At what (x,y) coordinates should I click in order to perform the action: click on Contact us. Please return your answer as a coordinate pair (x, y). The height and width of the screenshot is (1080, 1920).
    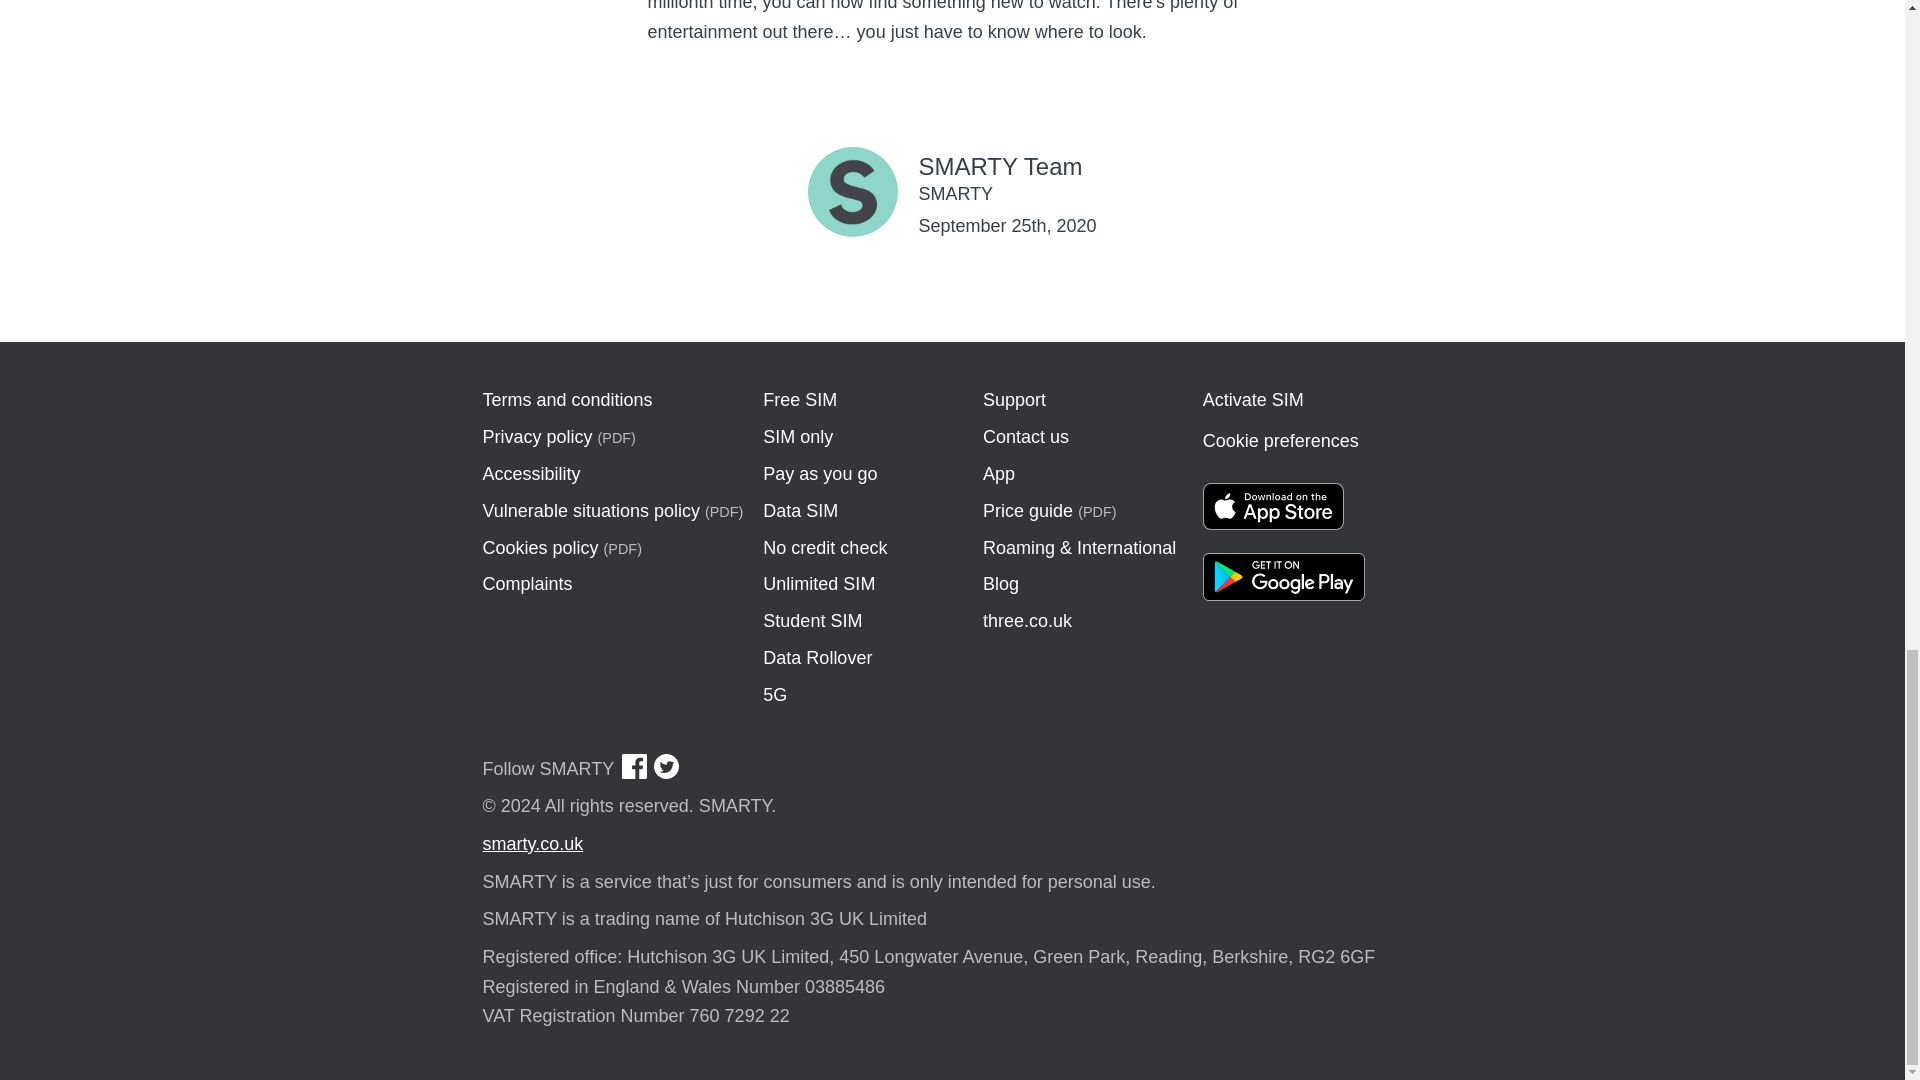
    Looking at the image, I should click on (1026, 436).